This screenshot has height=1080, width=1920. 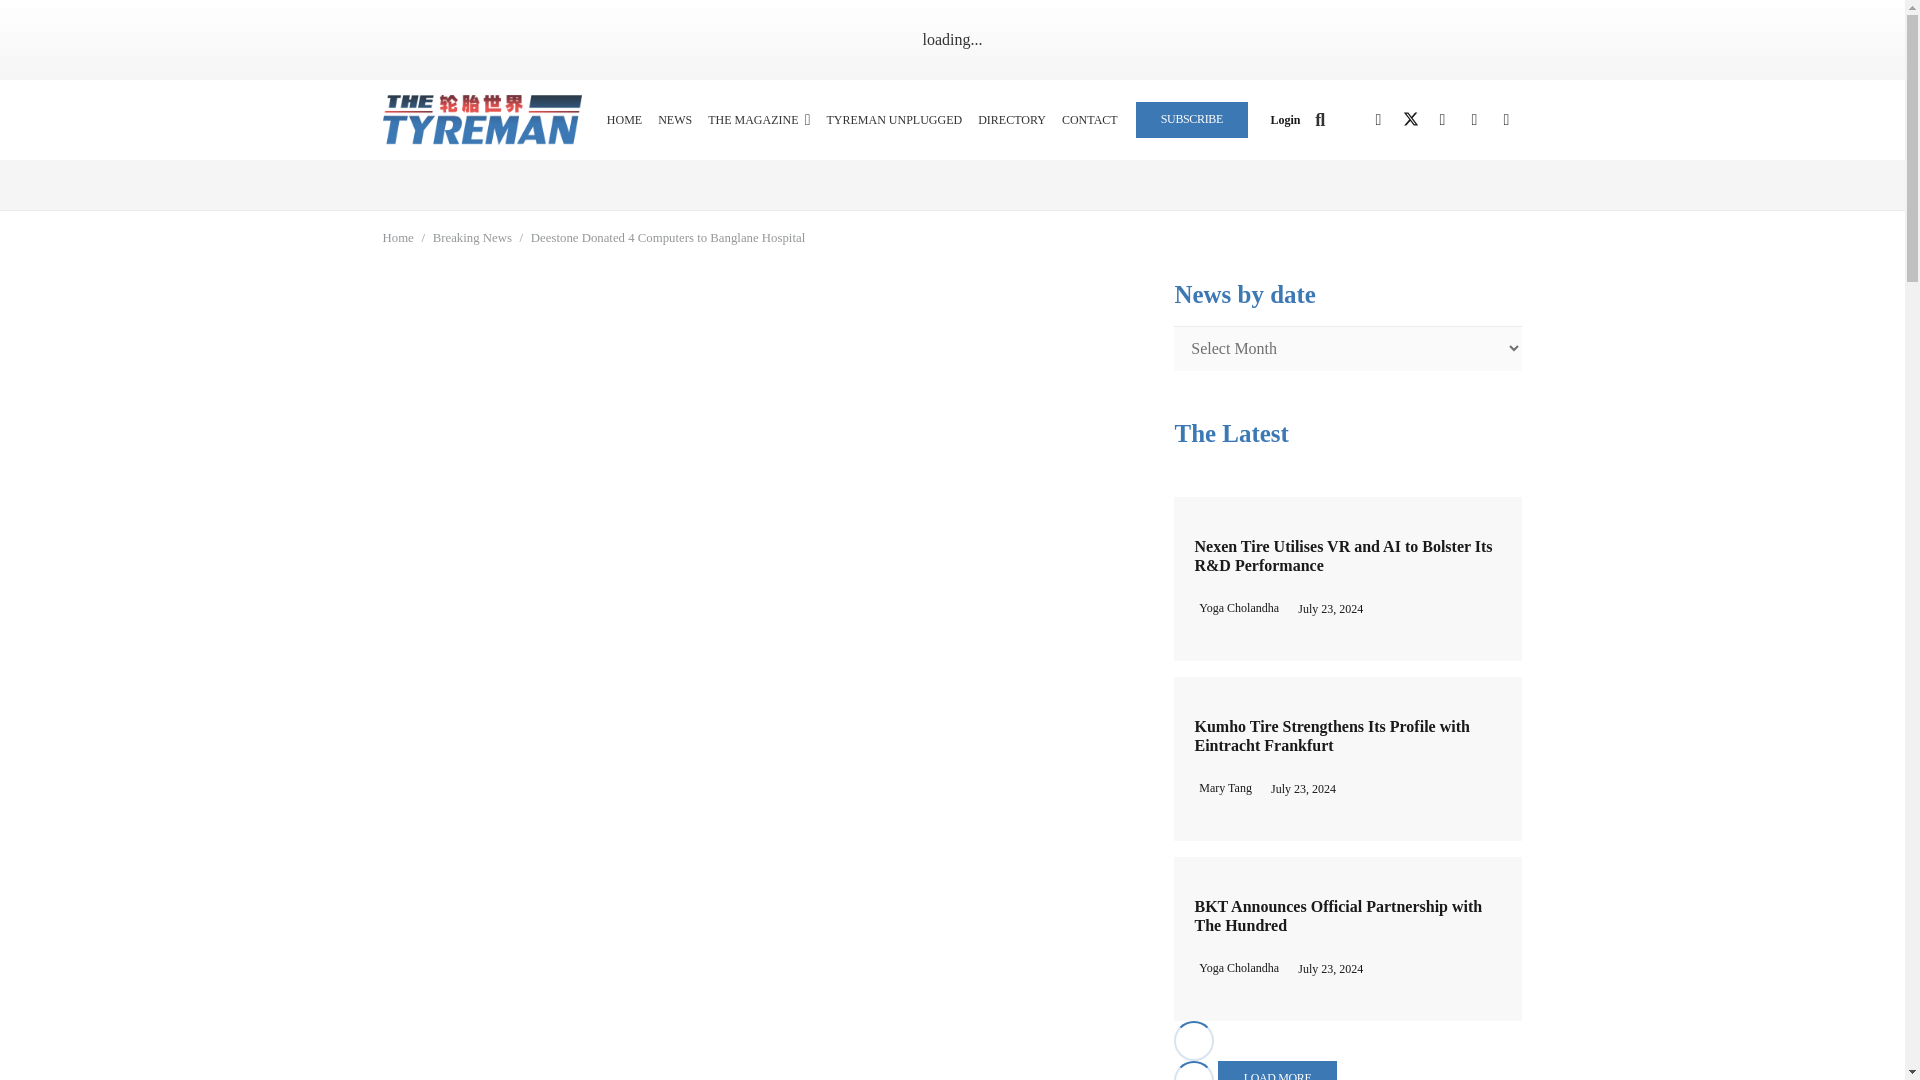 What do you see at coordinates (1284, 120) in the screenshot?
I see `Login` at bounding box center [1284, 120].